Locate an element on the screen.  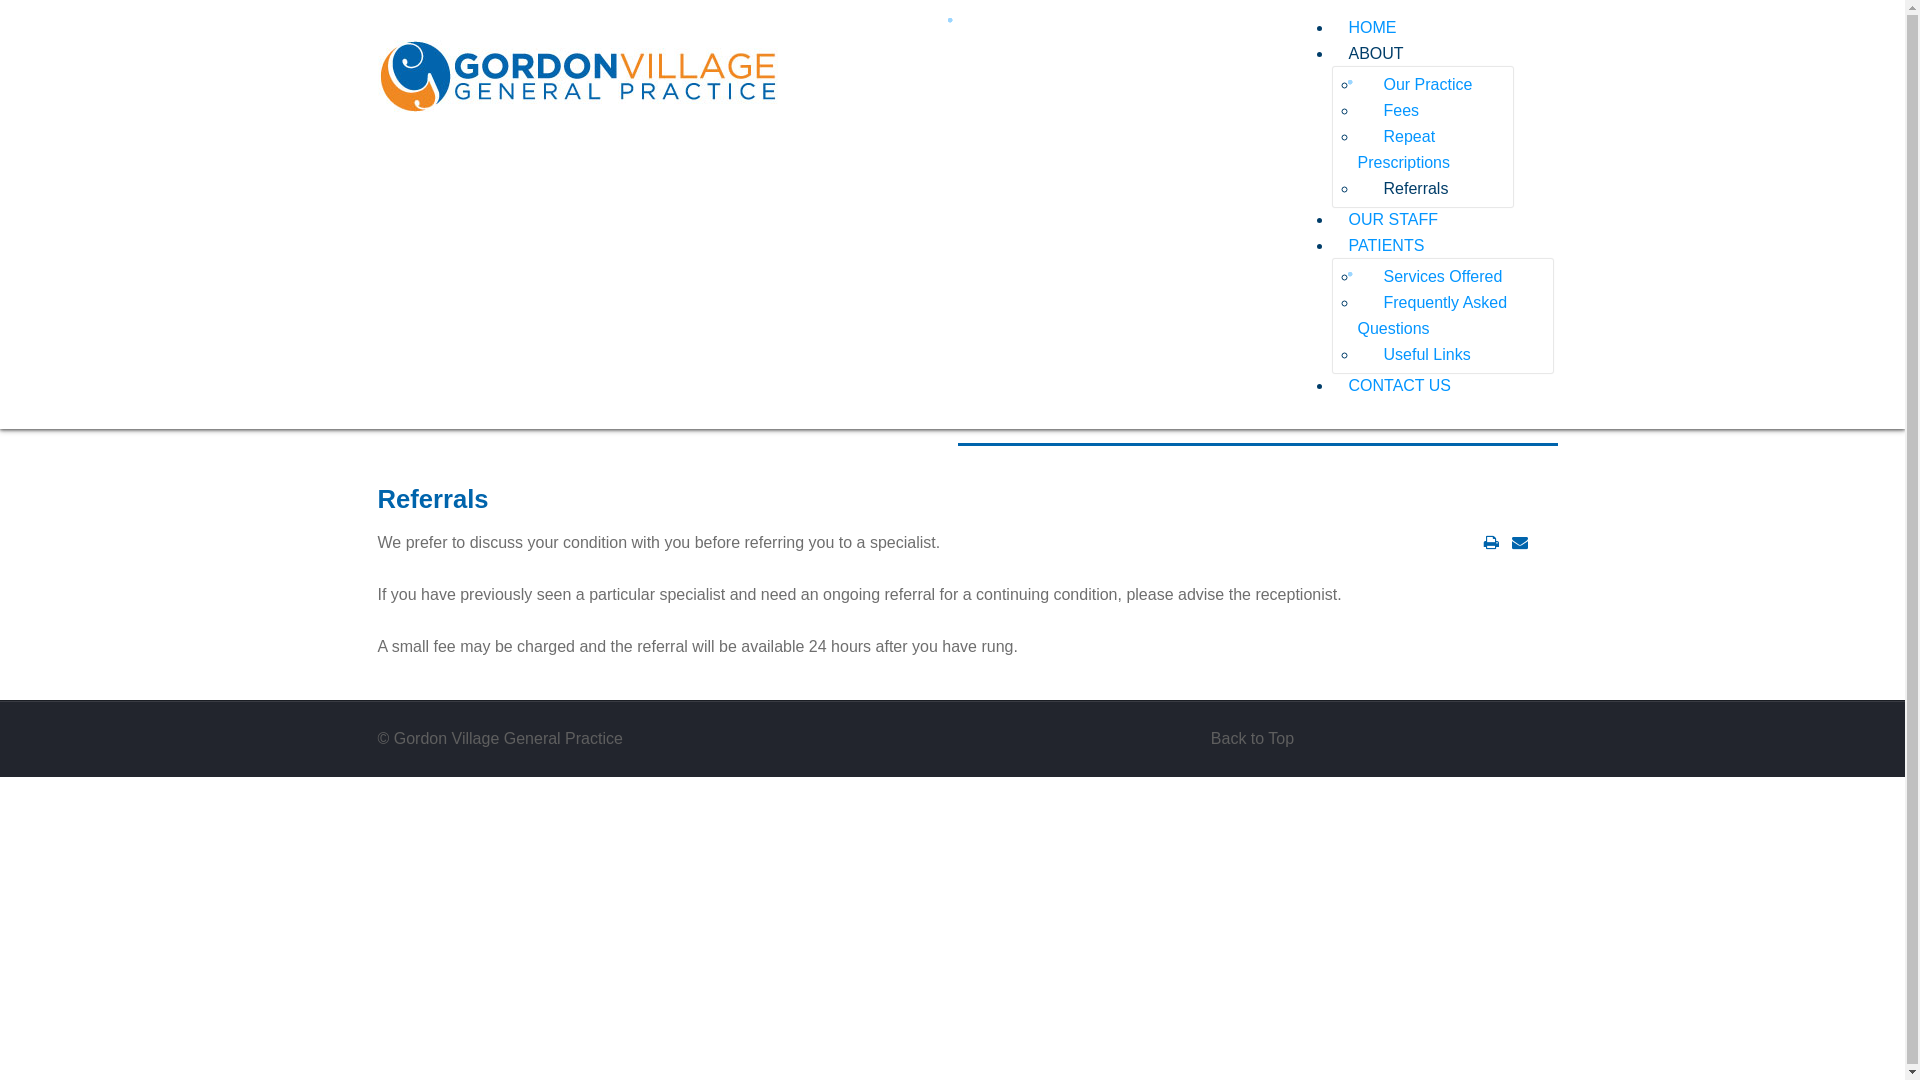
OUR STAFF is located at coordinates (1385, 220).